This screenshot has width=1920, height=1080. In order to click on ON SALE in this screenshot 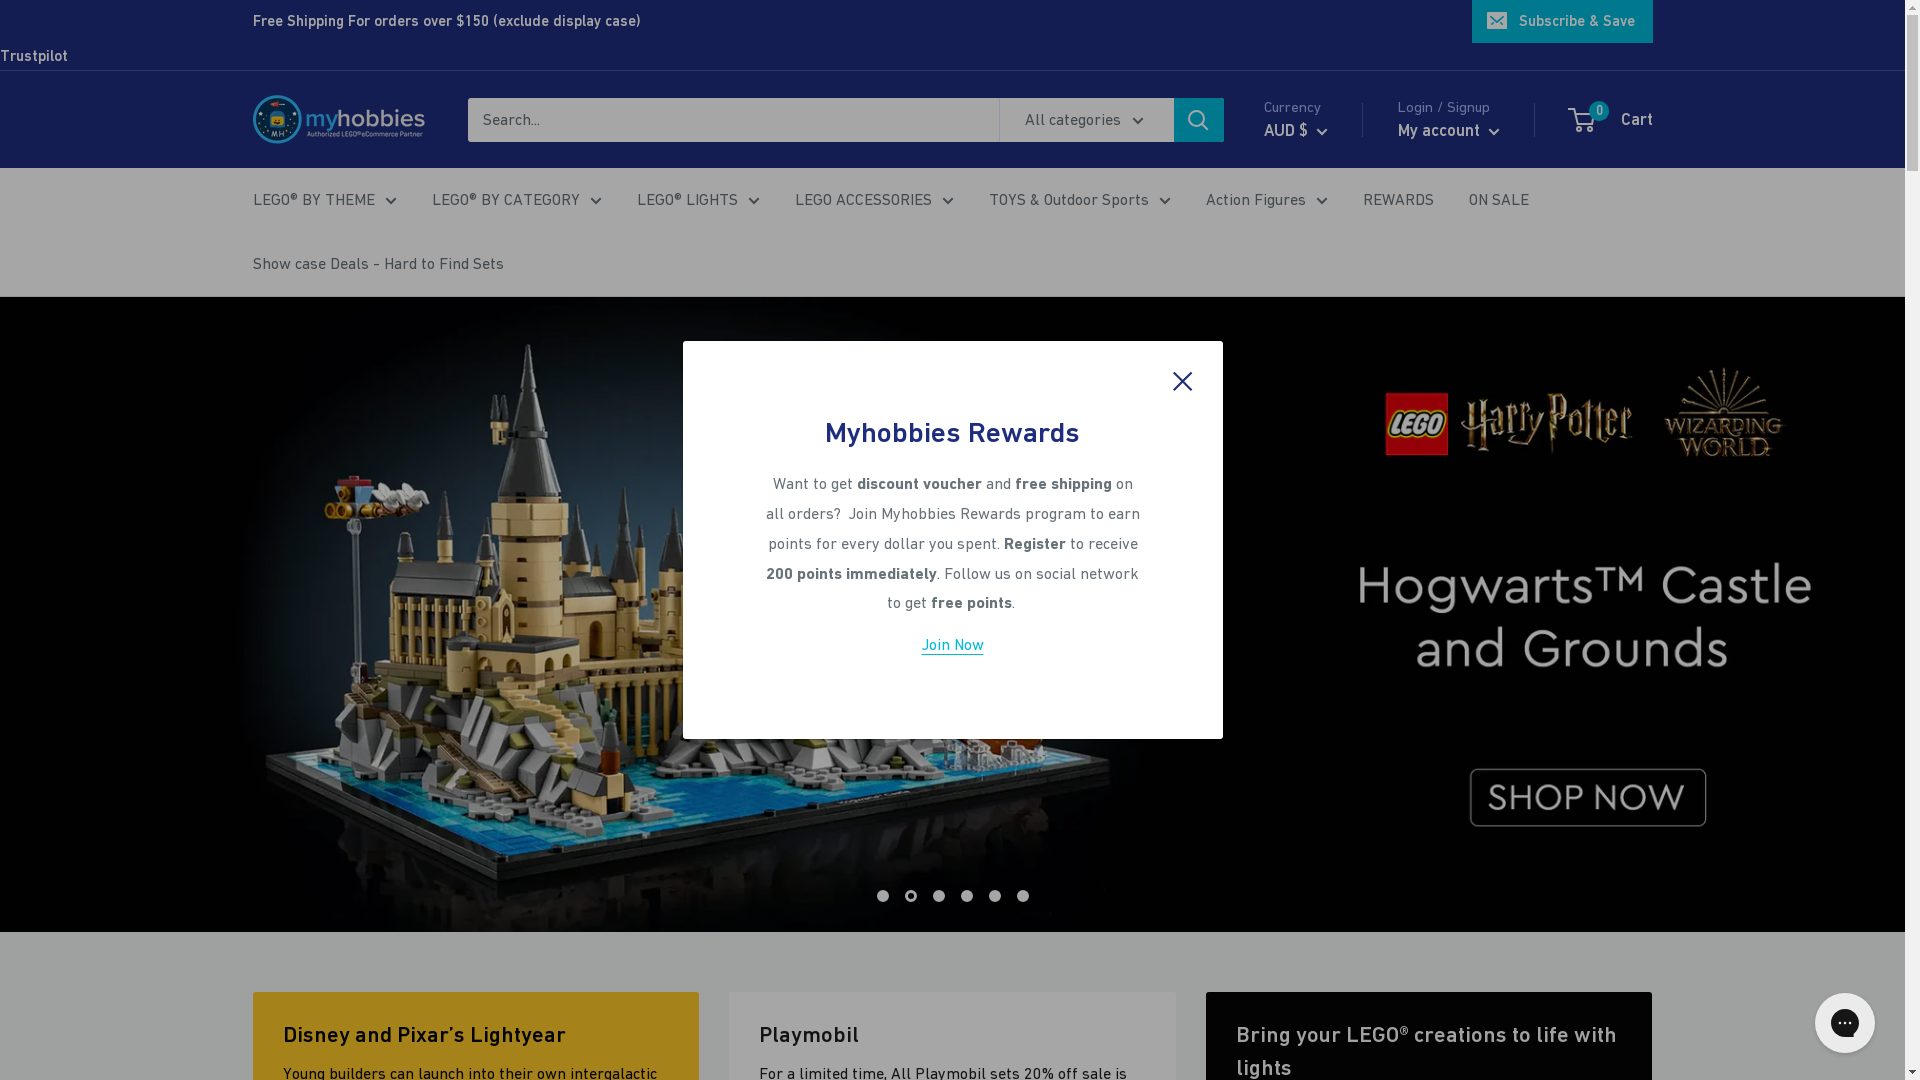, I will do `click(1498, 200)`.